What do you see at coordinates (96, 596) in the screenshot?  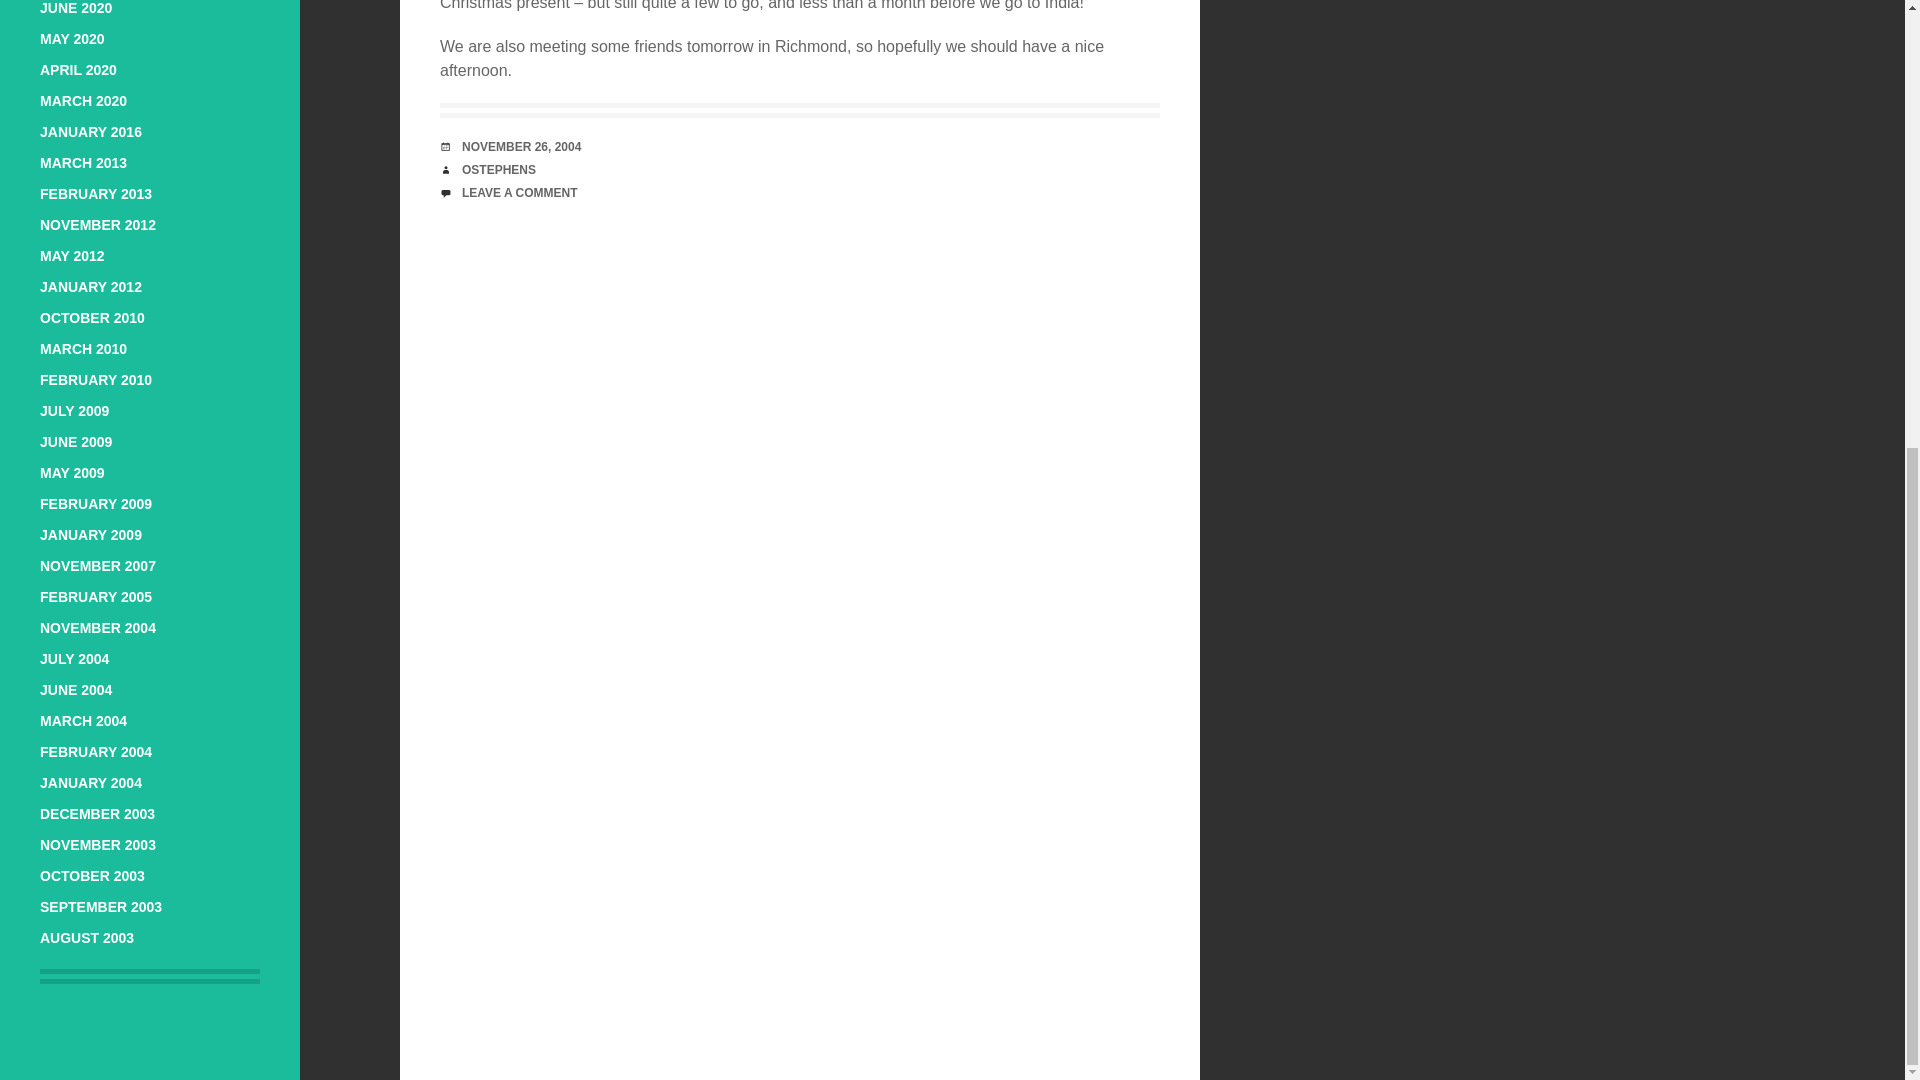 I see `FEBRUARY 2005` at bounding box center [96, 596].